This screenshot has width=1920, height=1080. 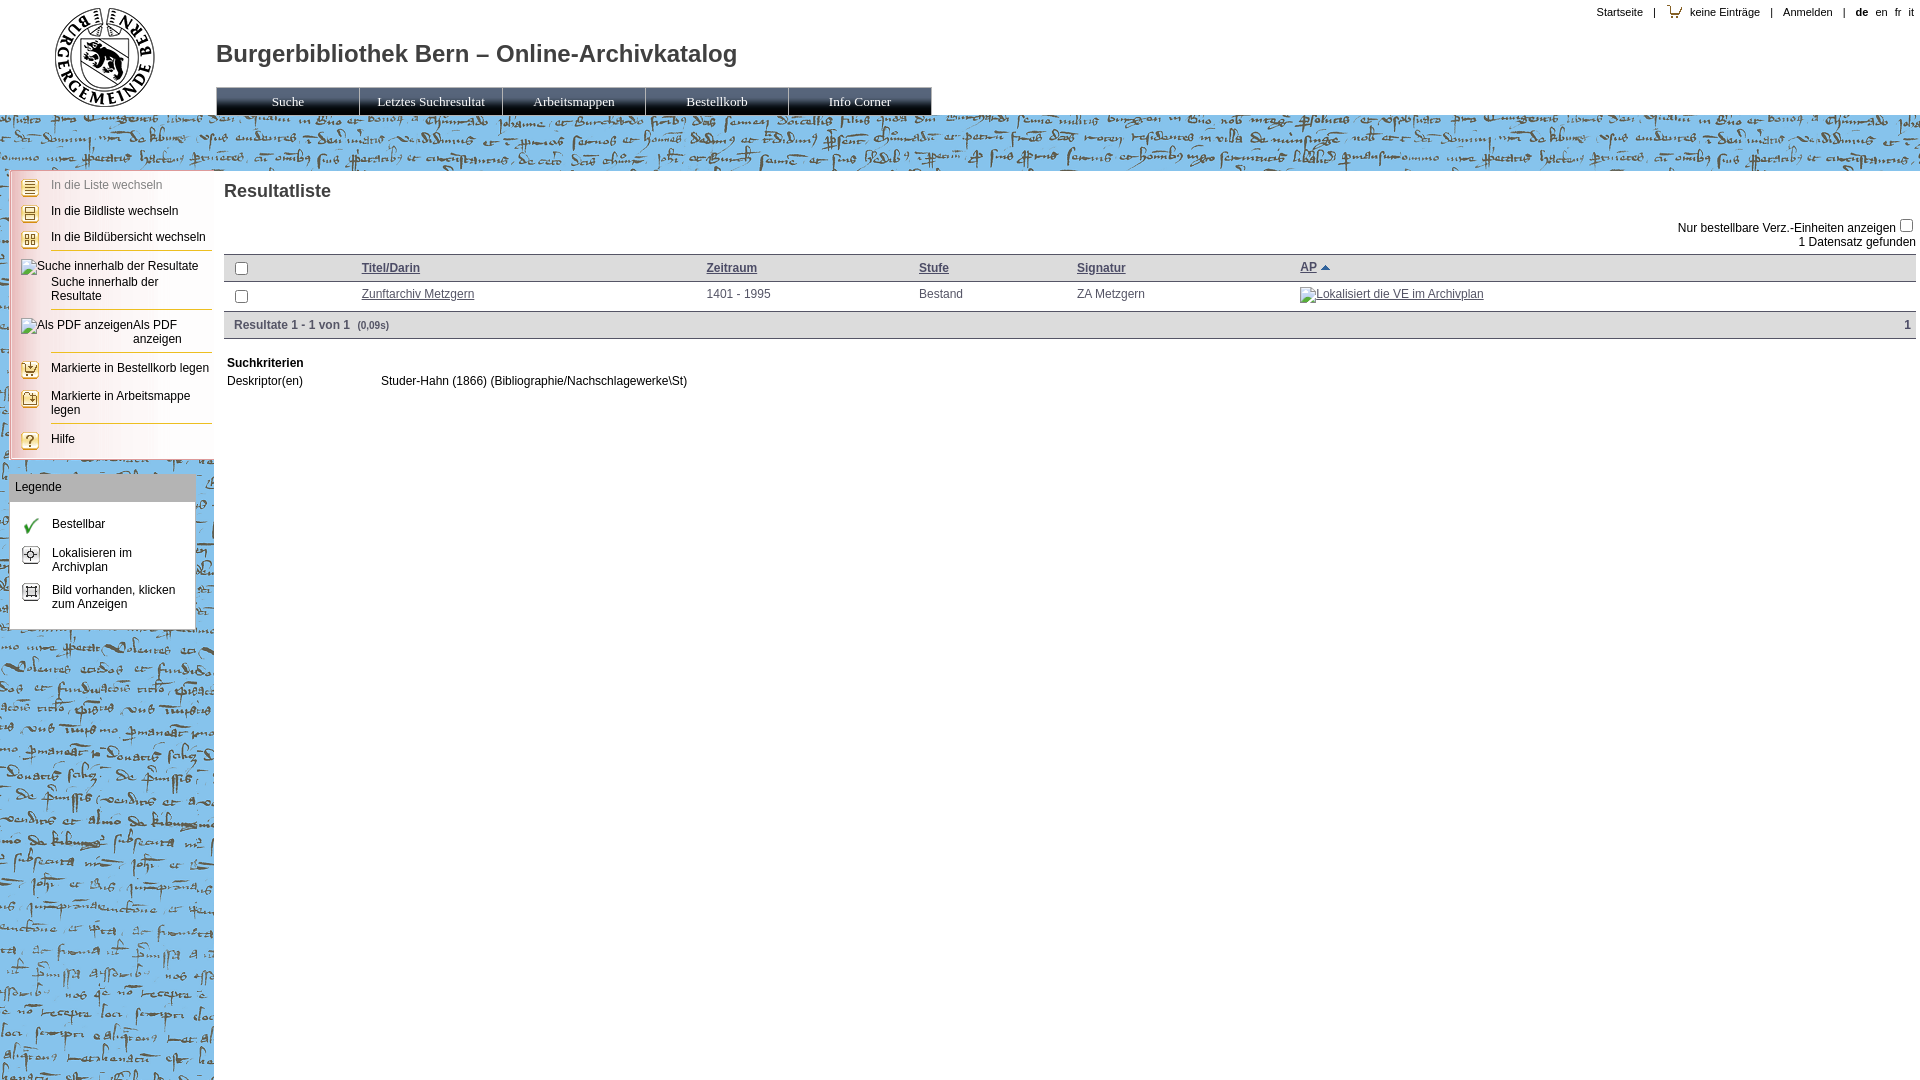 What do you see at coordinates (288, 102) in the screenshot?
I see `Suche` at bounding box center [288, 102].